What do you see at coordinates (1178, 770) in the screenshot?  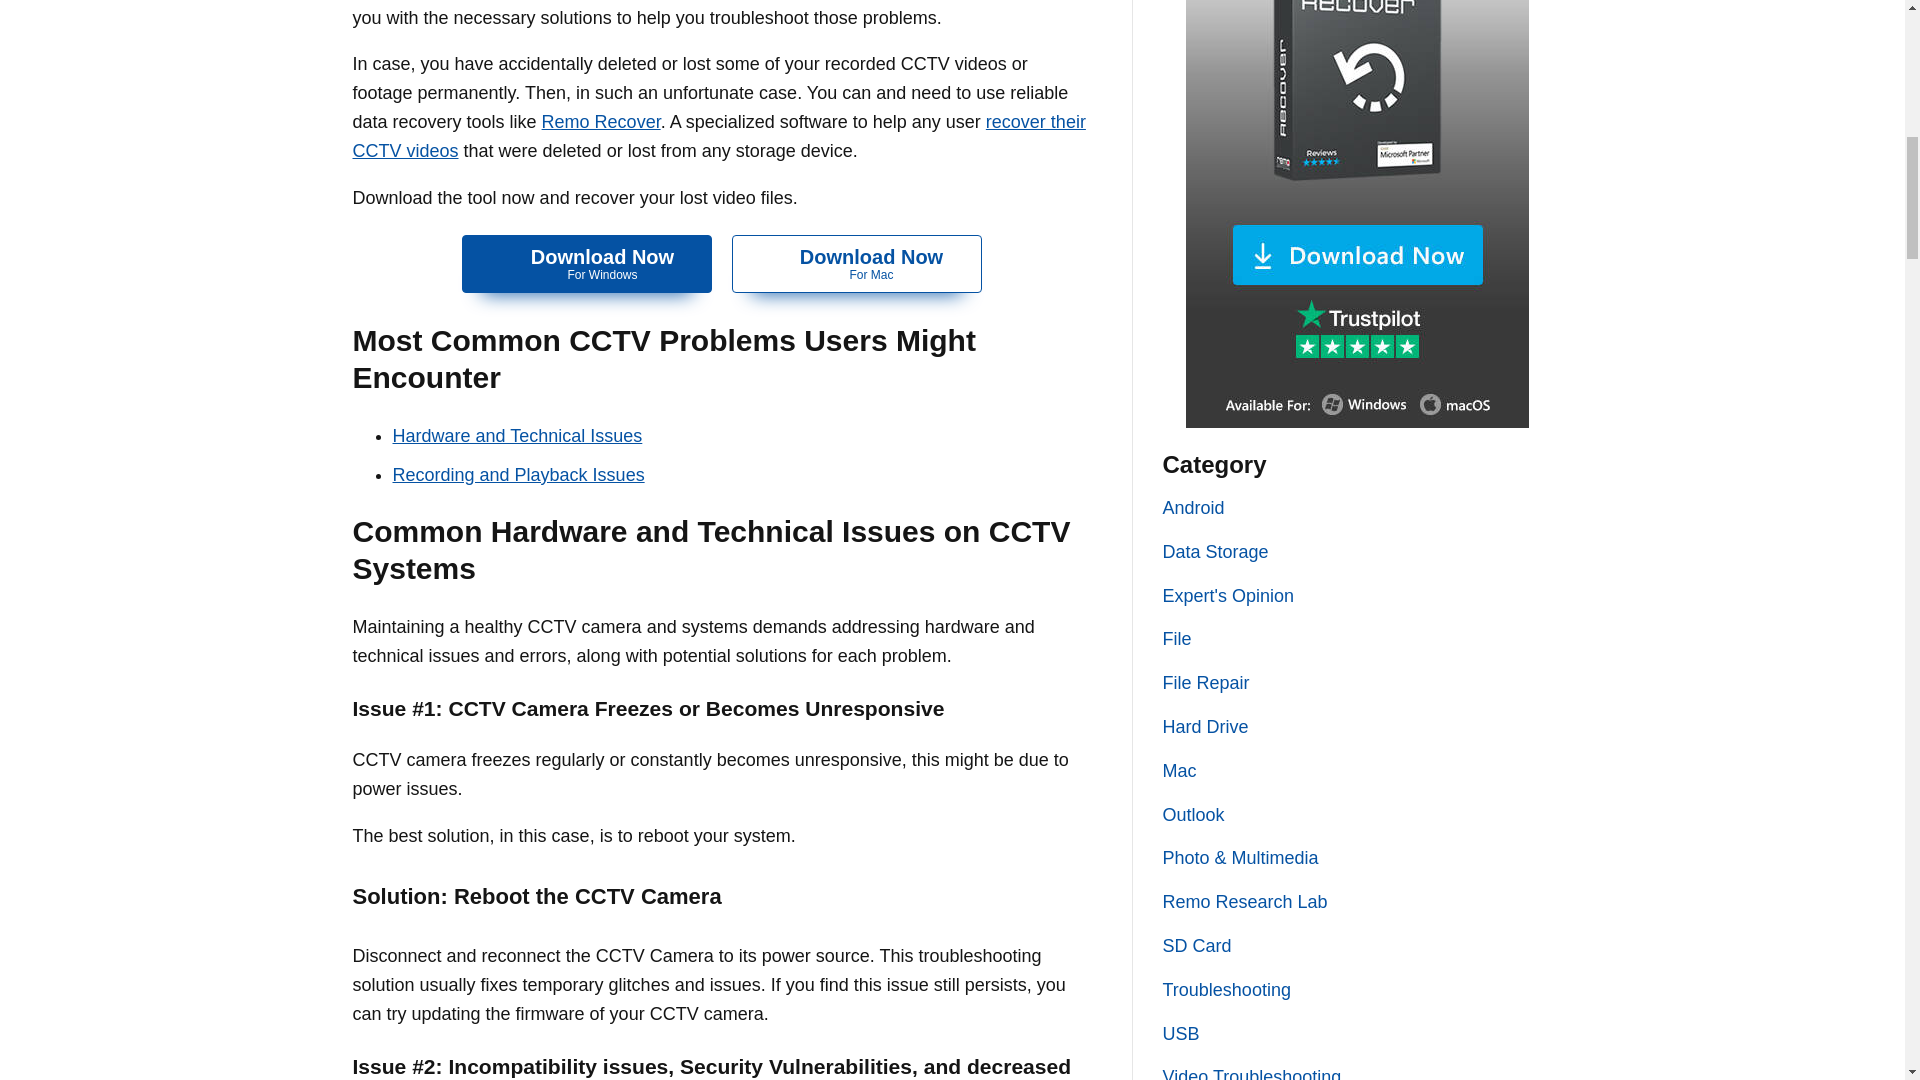 I see `File` at bounding box center [1178, 770].